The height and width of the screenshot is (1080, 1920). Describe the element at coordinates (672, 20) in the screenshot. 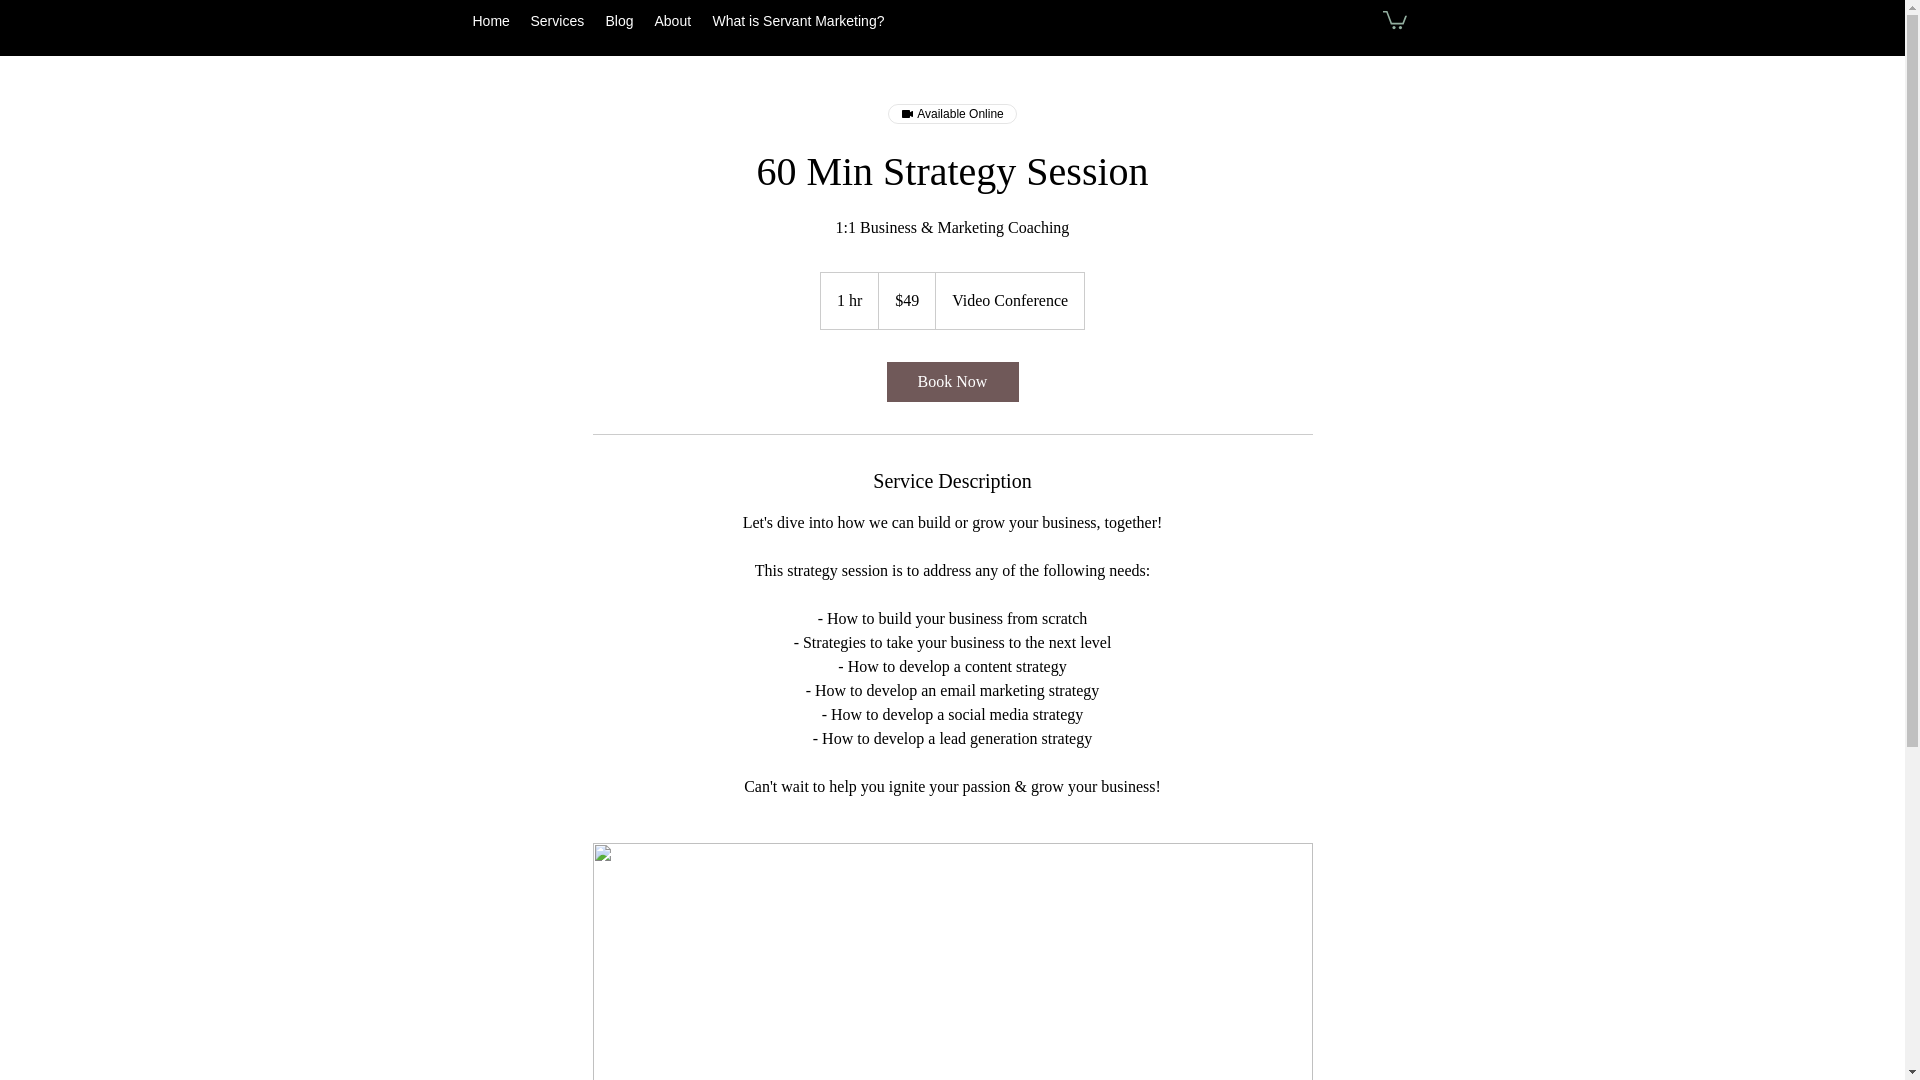

I see `About` at that location.